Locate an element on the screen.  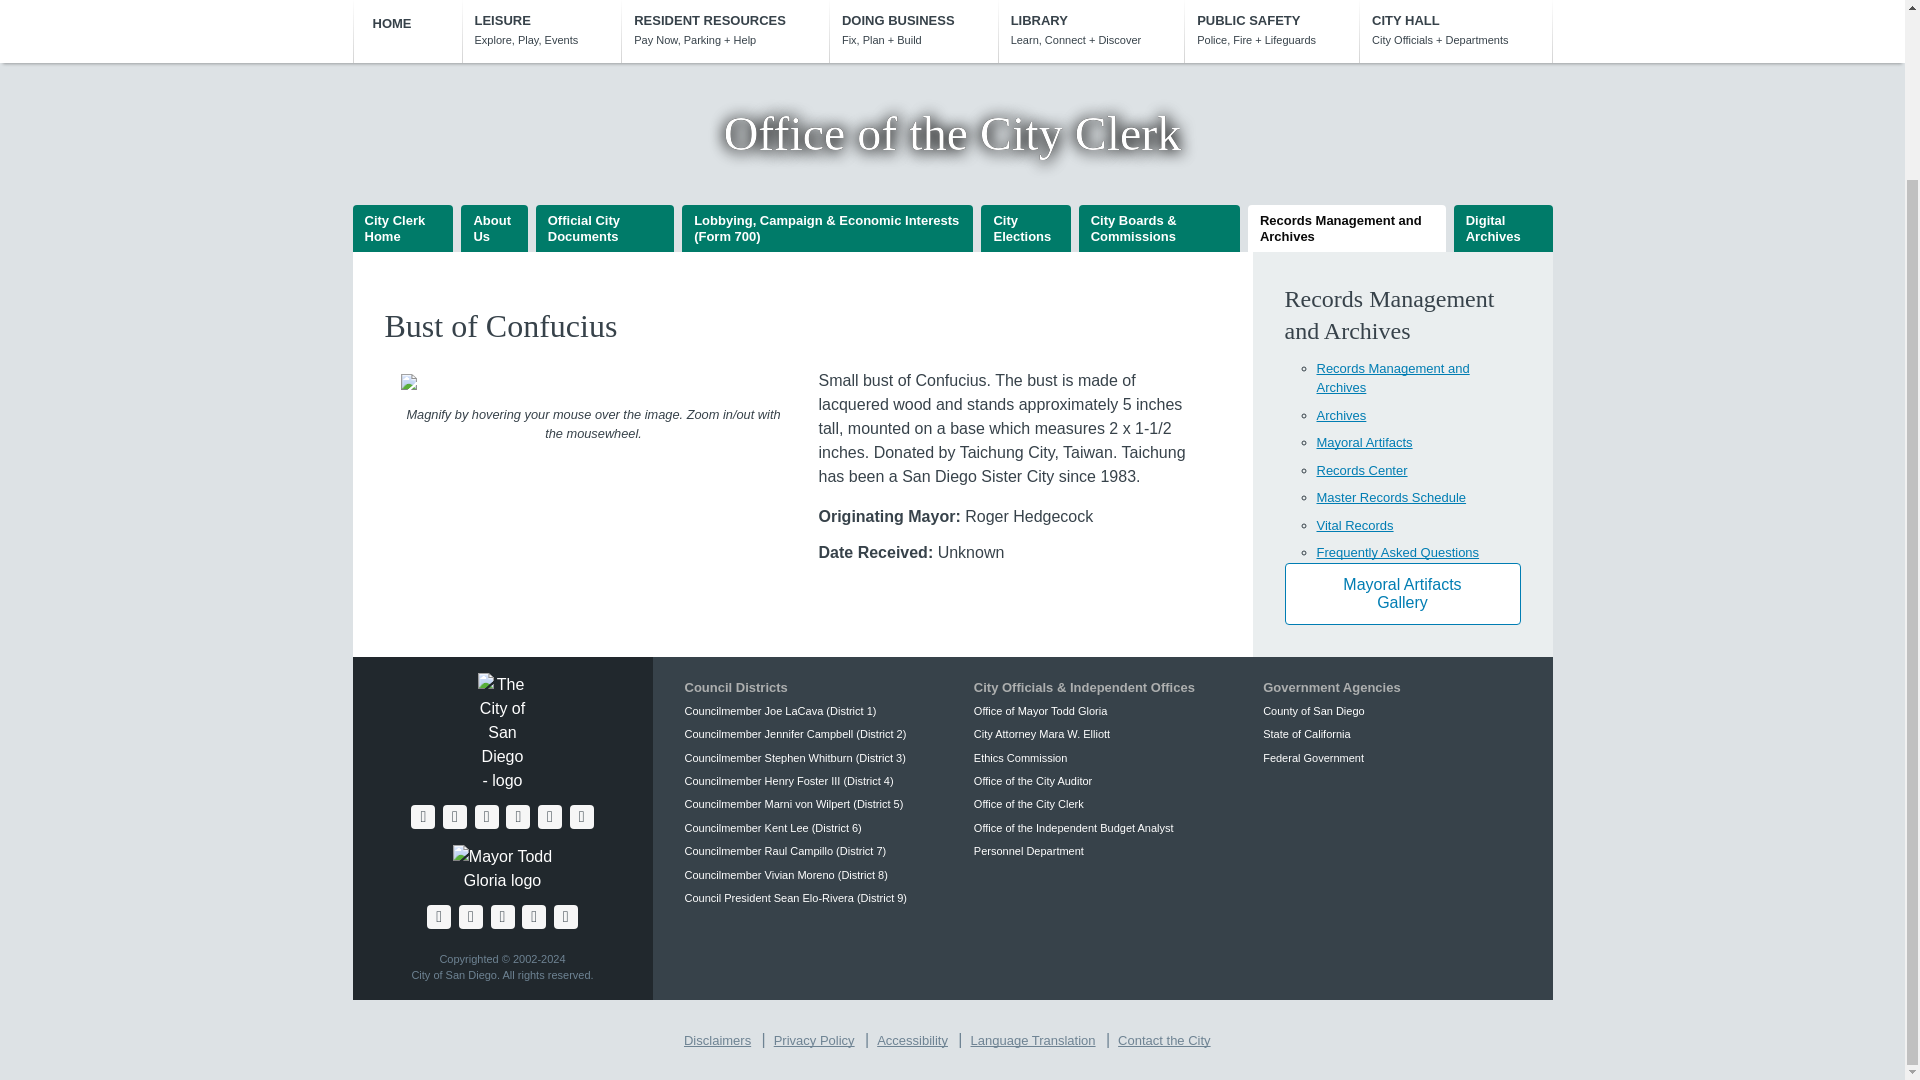
Twitter is located at coordinates (454, 816).